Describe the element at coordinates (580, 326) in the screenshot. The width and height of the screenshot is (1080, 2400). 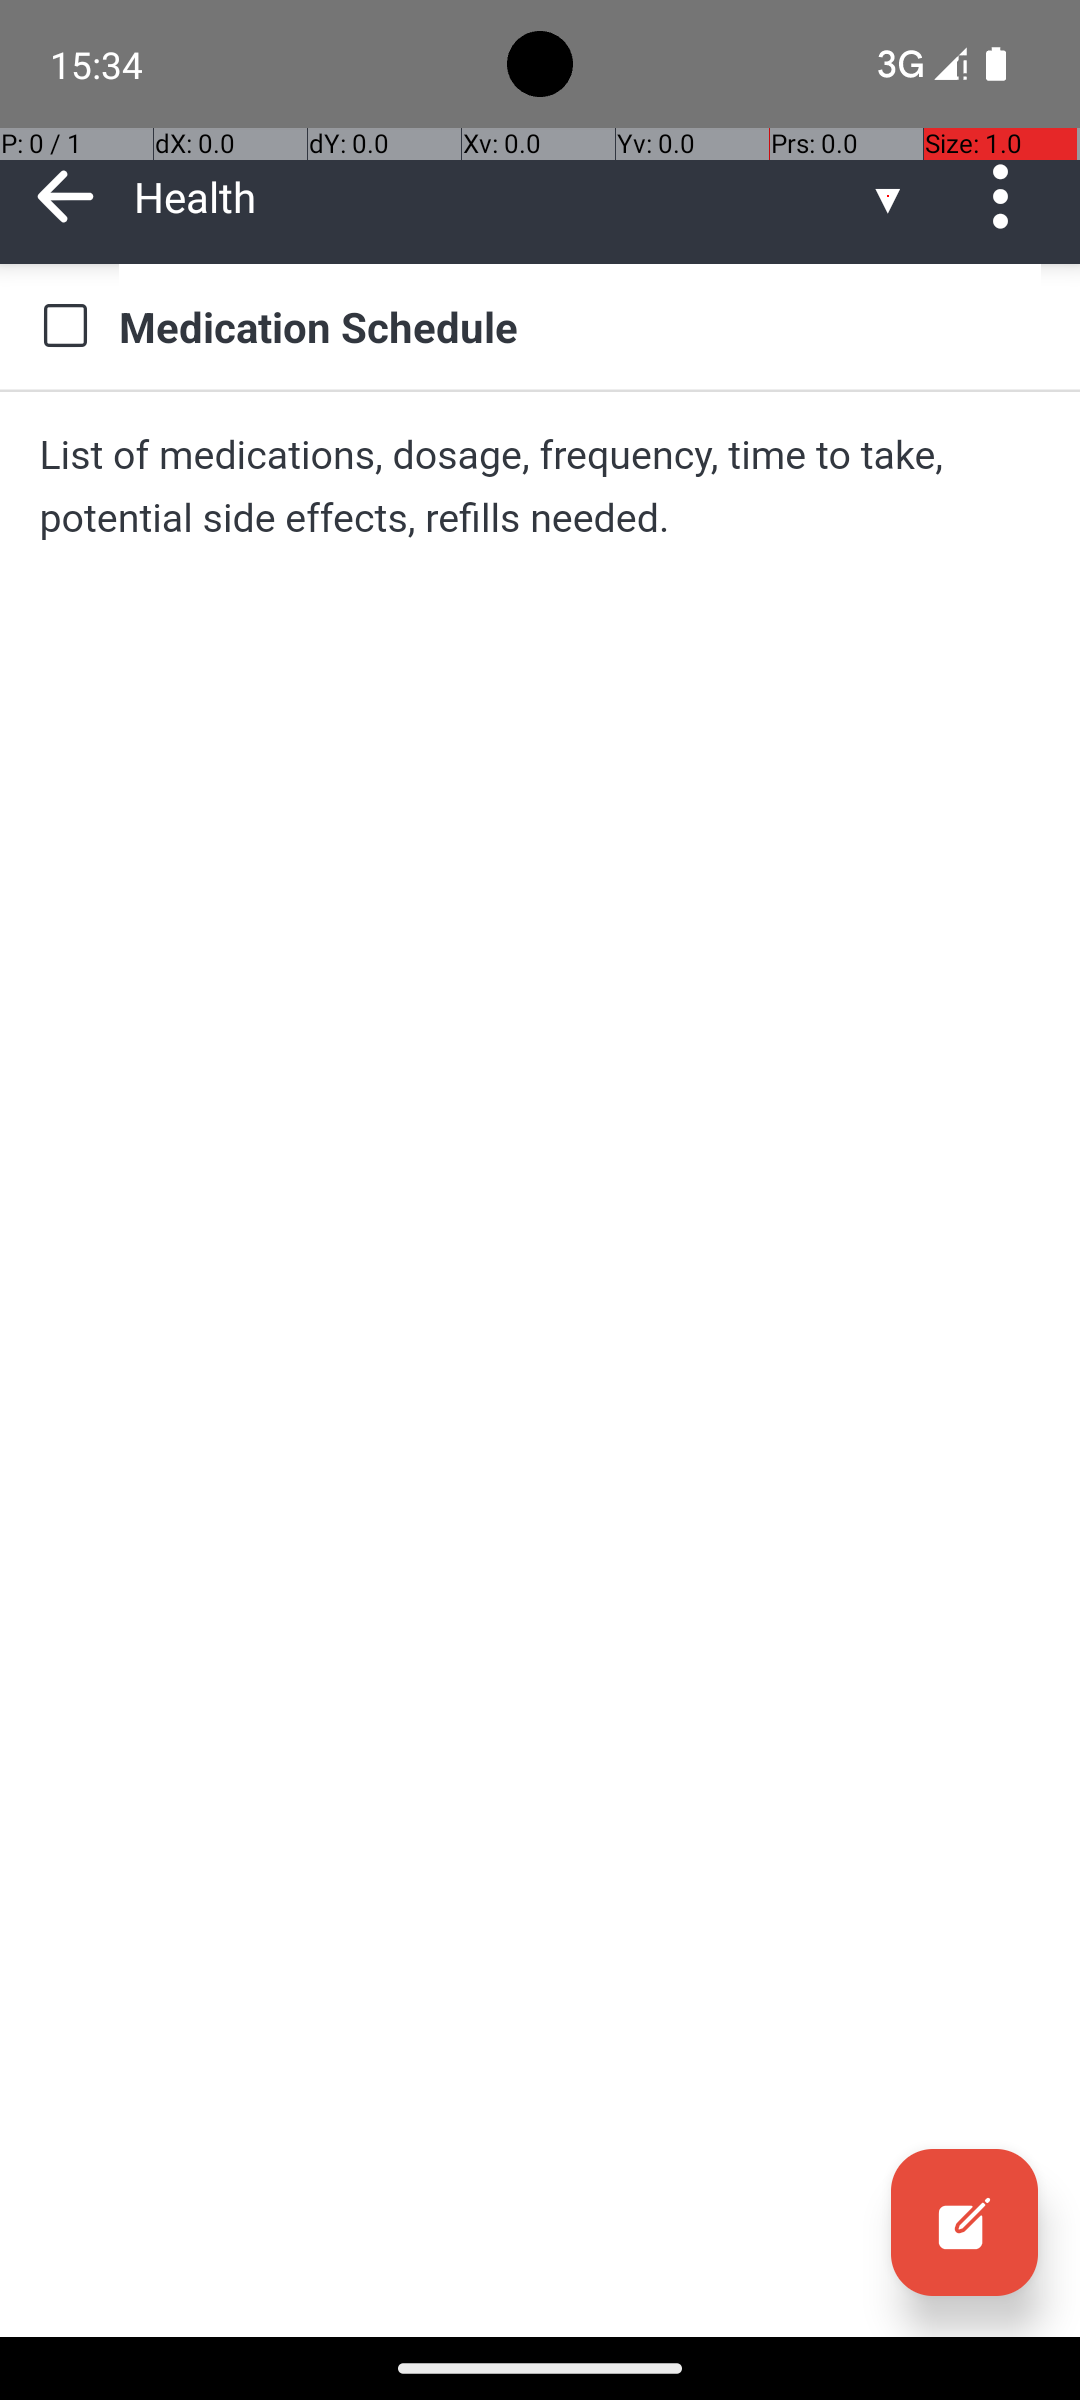
I see `Medication Schedule` at that location.